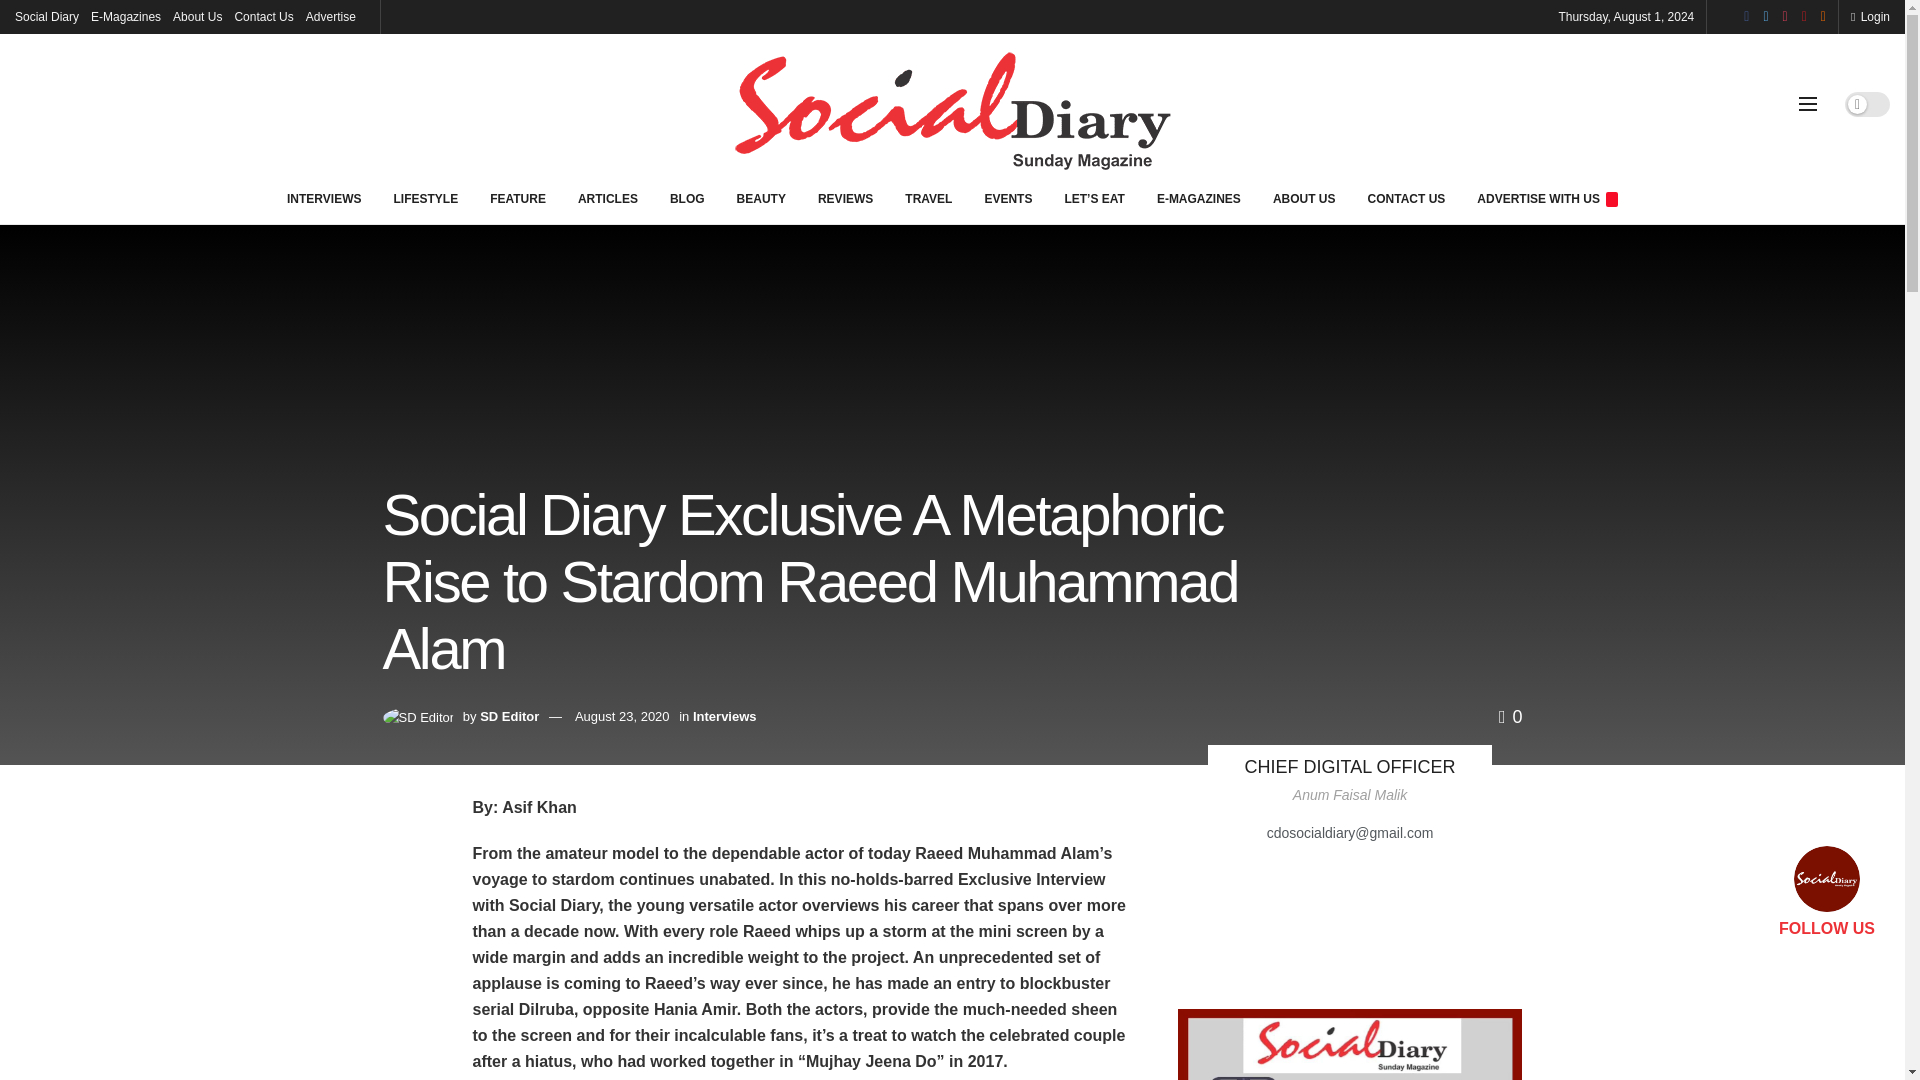 This screenshot has width=1920, height=1080. What do you see at coordinates (1870, 16) in the screenshot?
I see `Login` at bounding box center [1870, 16].